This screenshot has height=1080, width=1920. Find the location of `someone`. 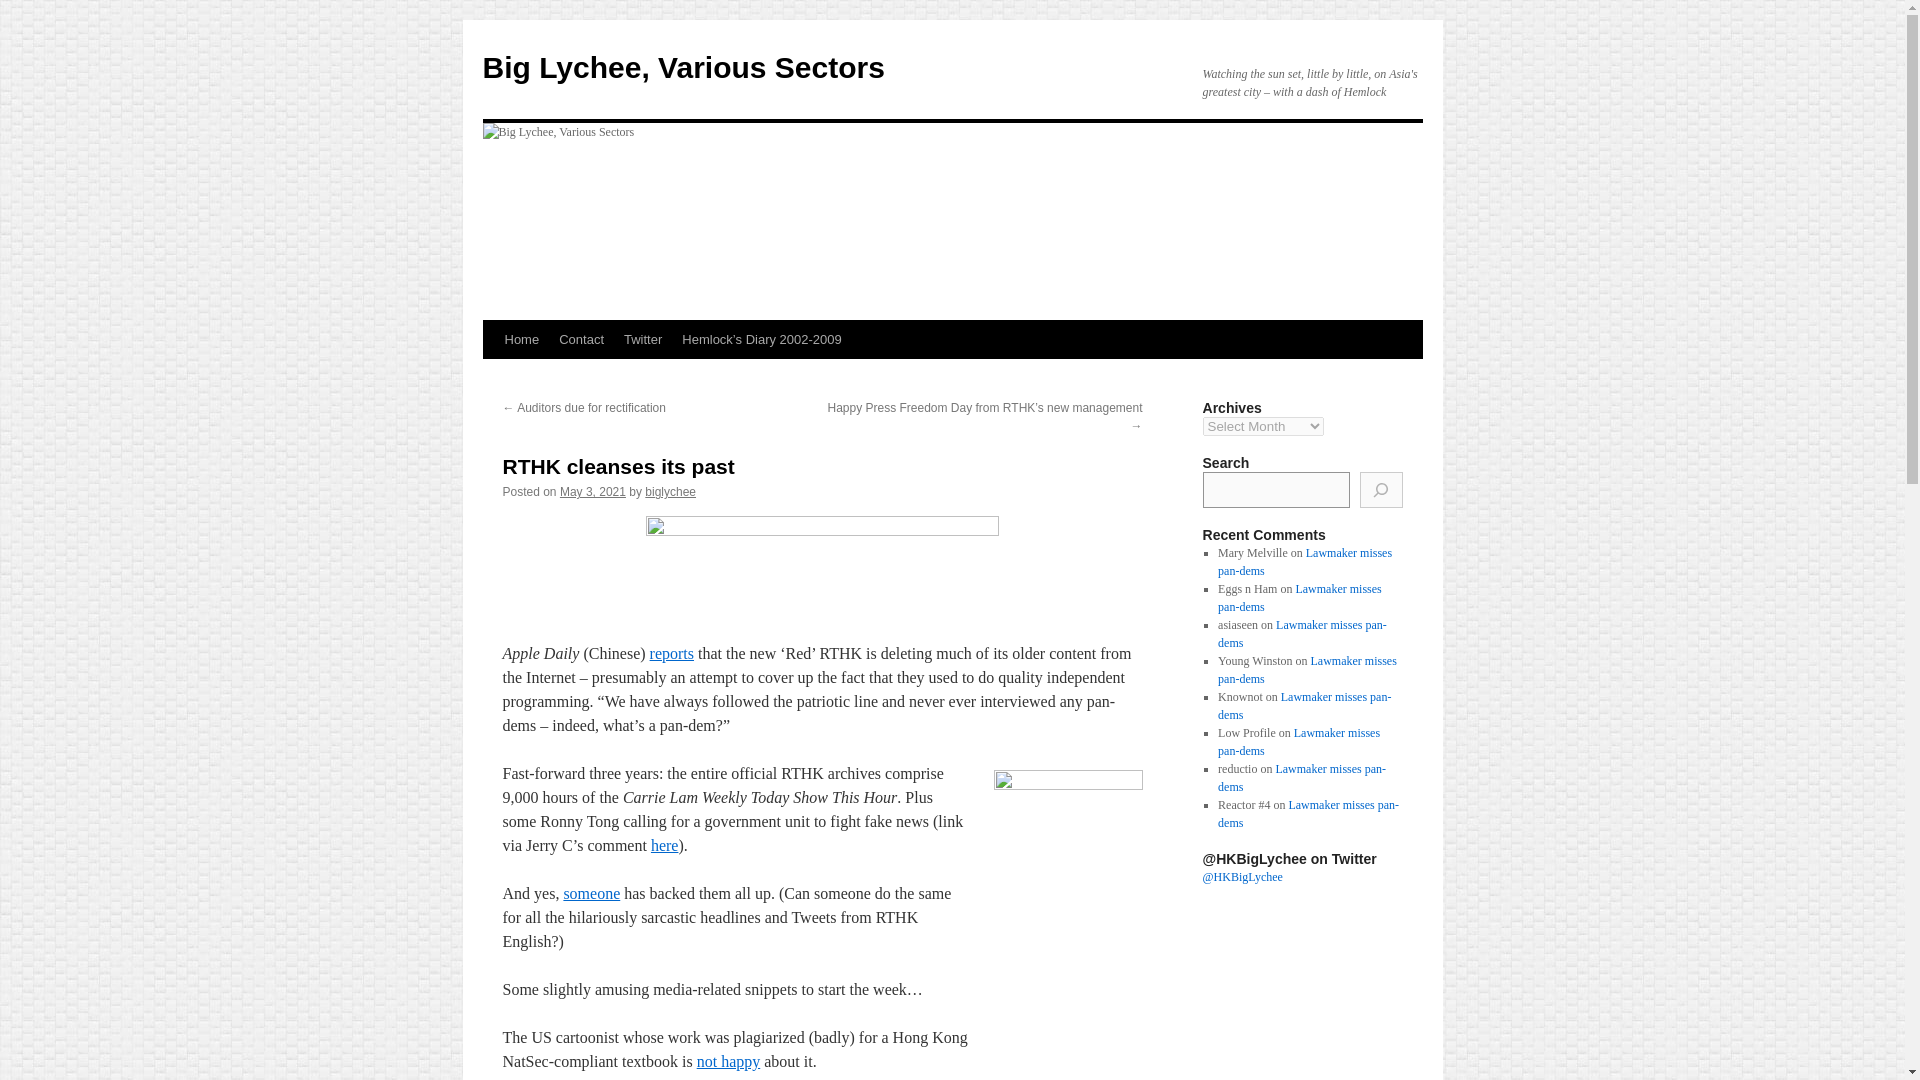

someone is located at coordinates (591, 892).